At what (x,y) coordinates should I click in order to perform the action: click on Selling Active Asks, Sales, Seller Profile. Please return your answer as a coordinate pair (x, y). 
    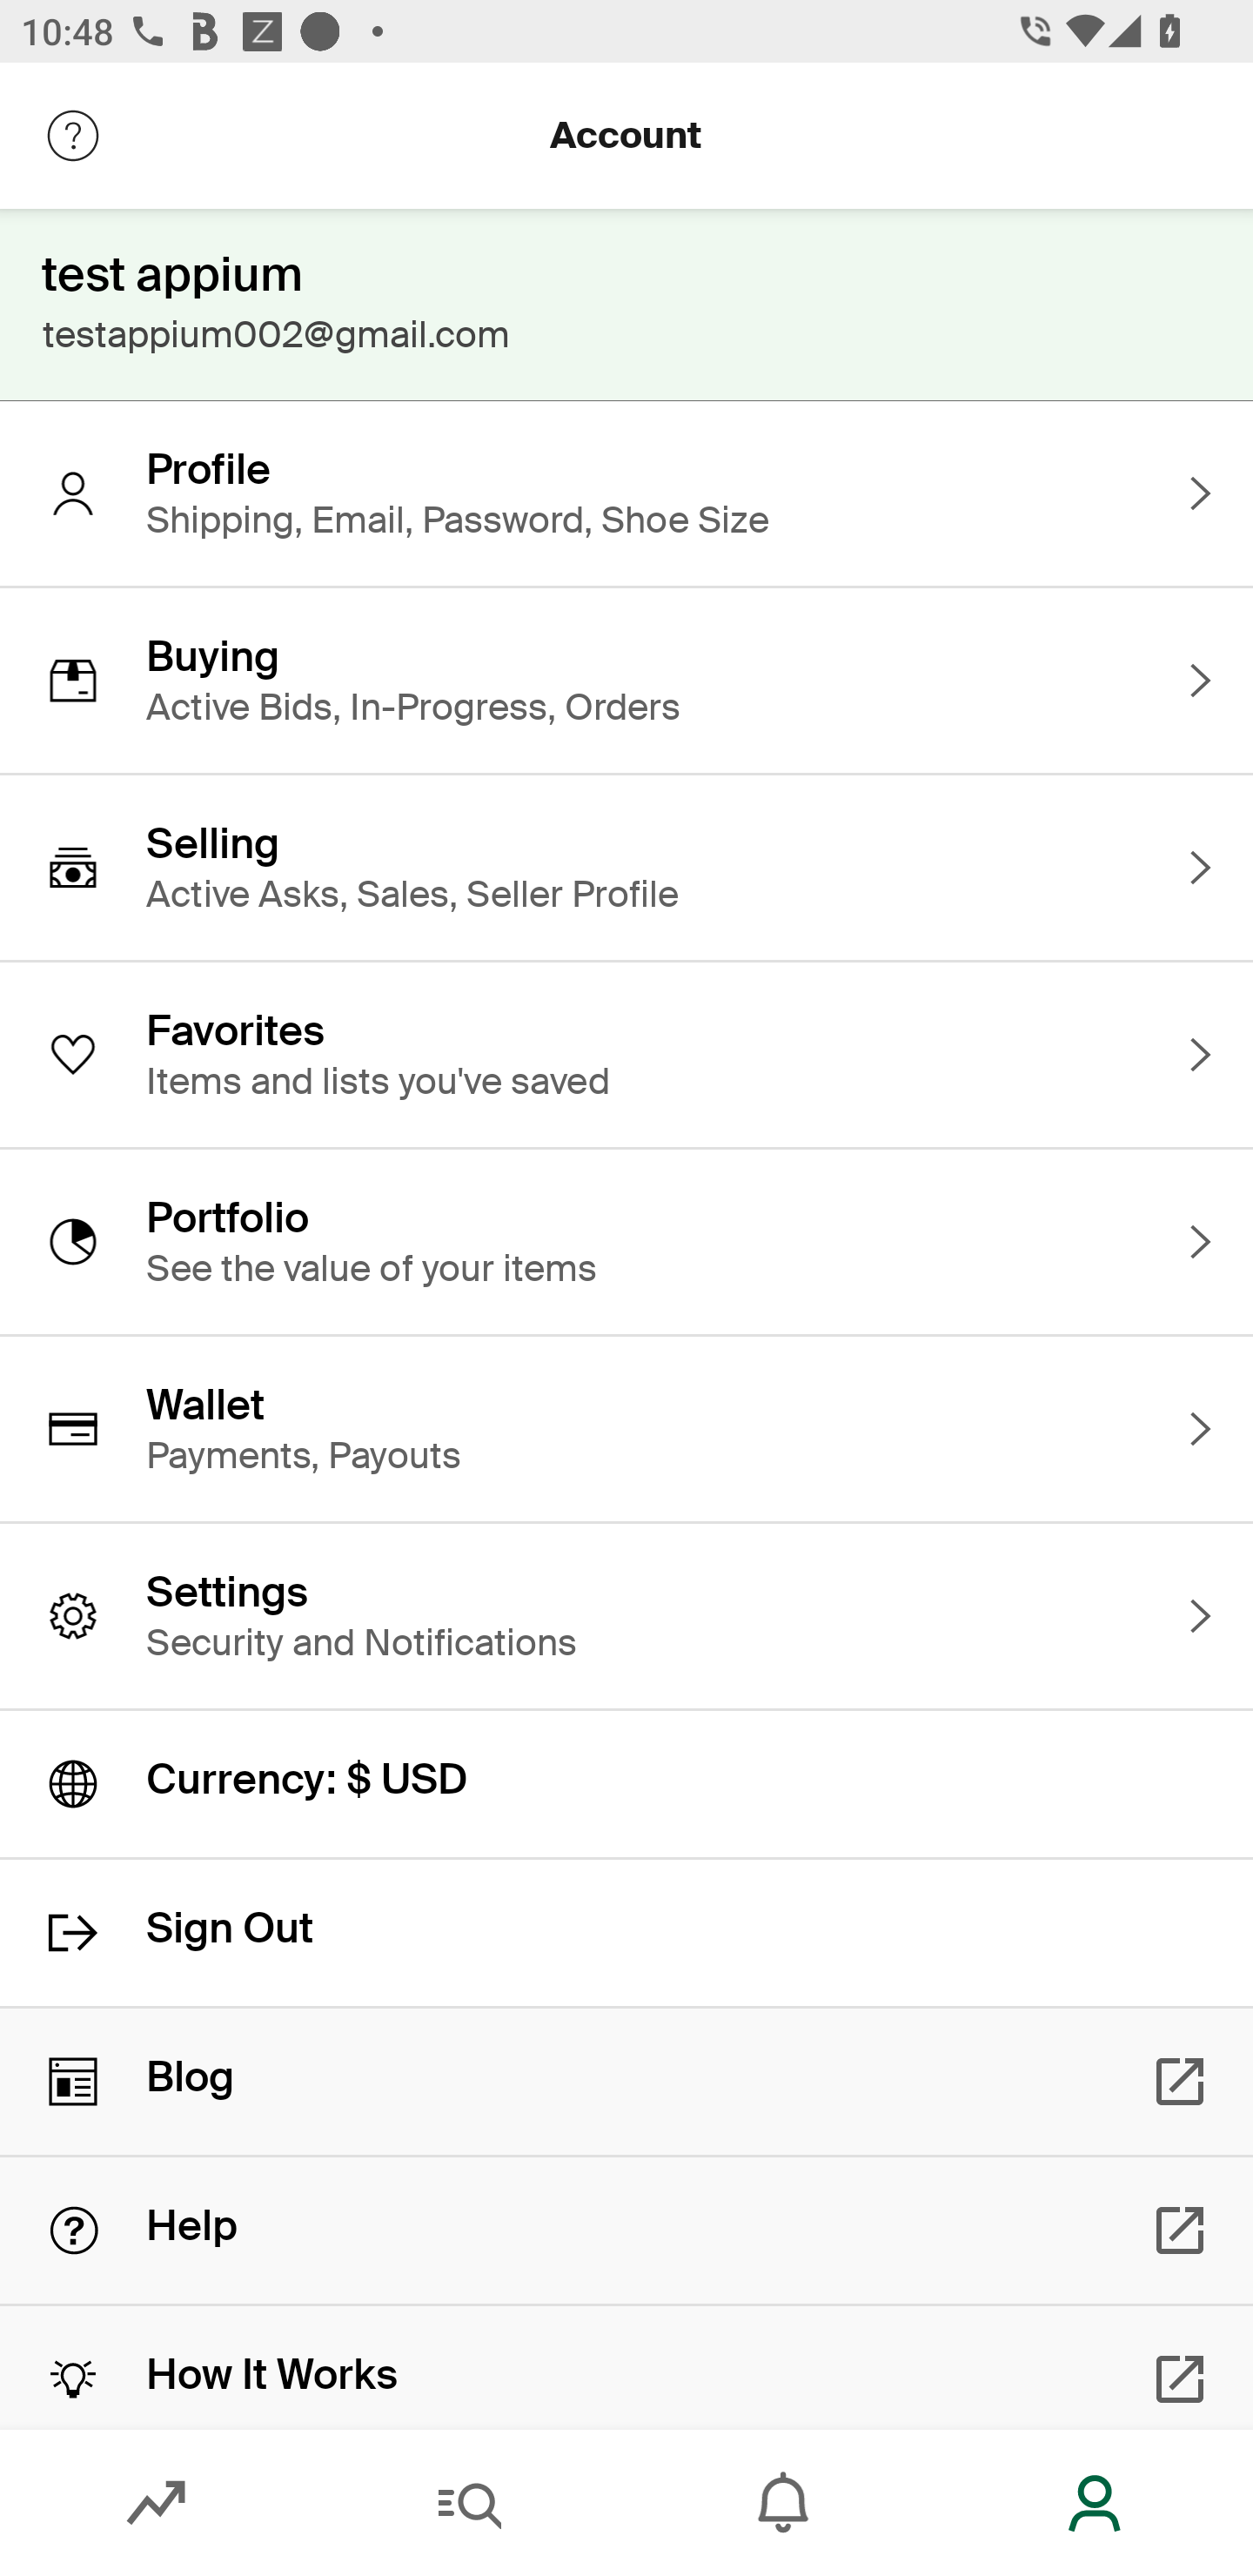
    Looking at the image, I should click on (626, 868).